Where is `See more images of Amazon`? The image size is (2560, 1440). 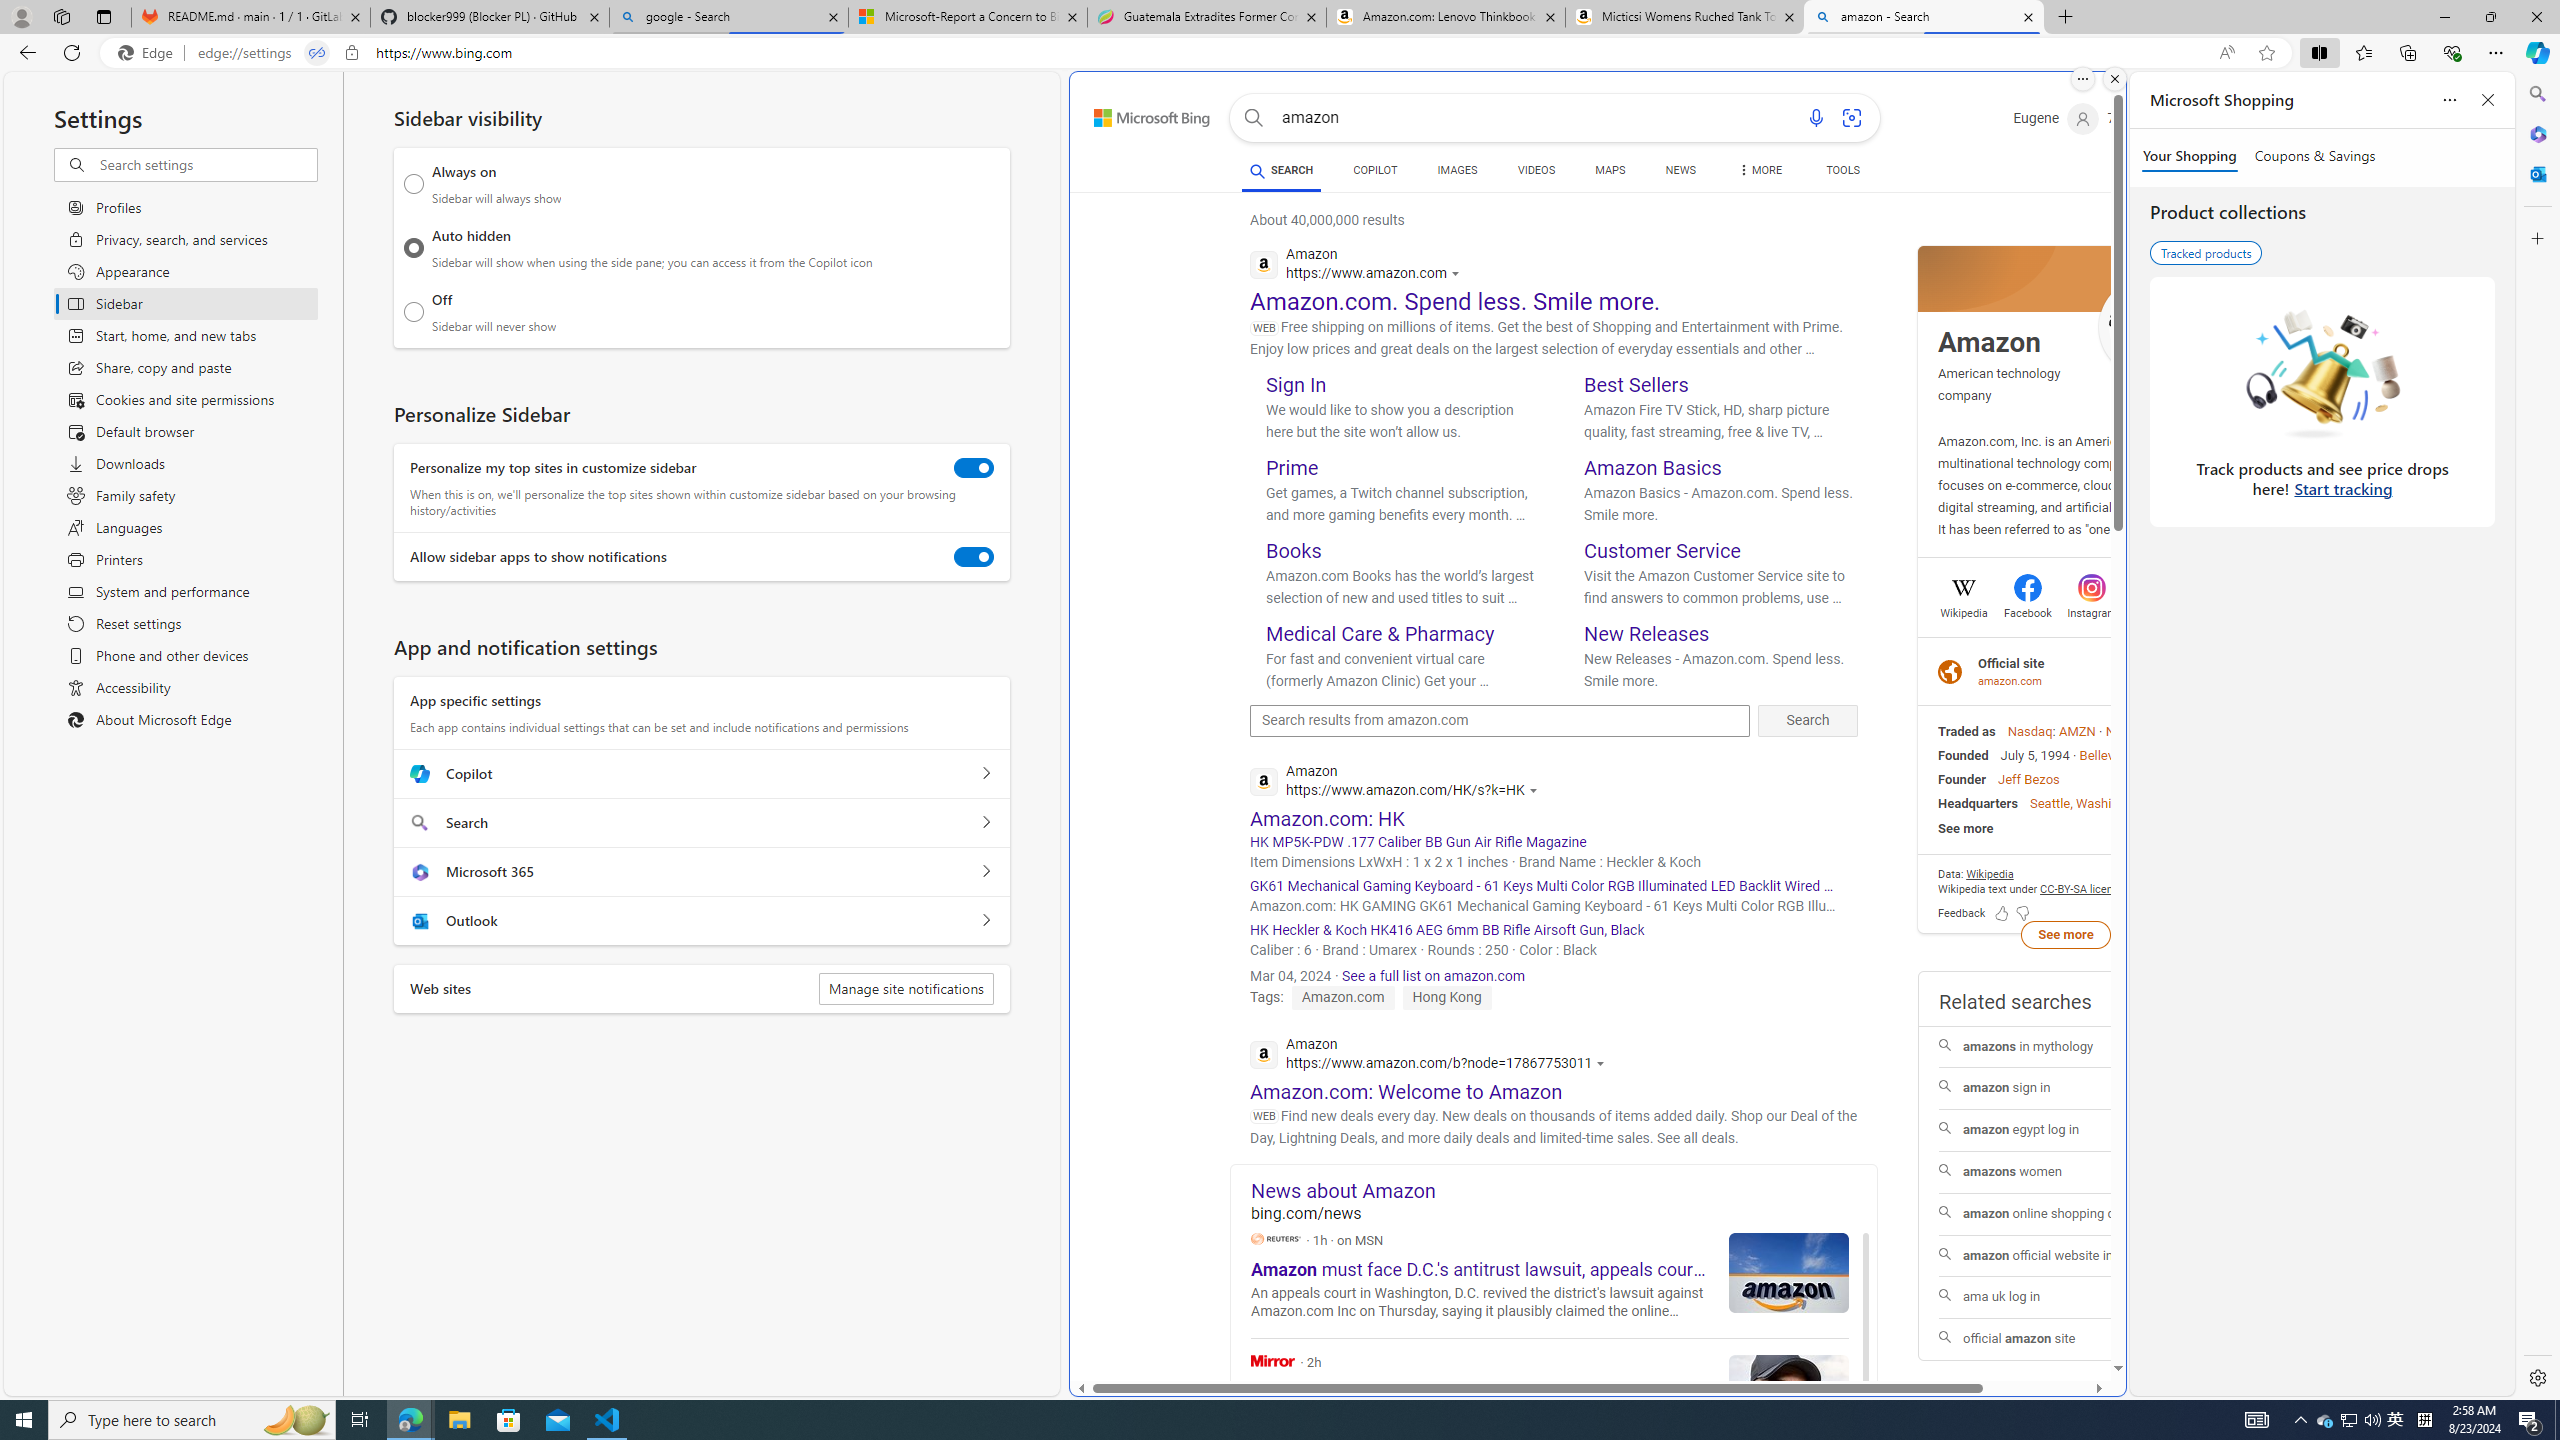
See more images of Amazon is located at coordinates (2148, 326).